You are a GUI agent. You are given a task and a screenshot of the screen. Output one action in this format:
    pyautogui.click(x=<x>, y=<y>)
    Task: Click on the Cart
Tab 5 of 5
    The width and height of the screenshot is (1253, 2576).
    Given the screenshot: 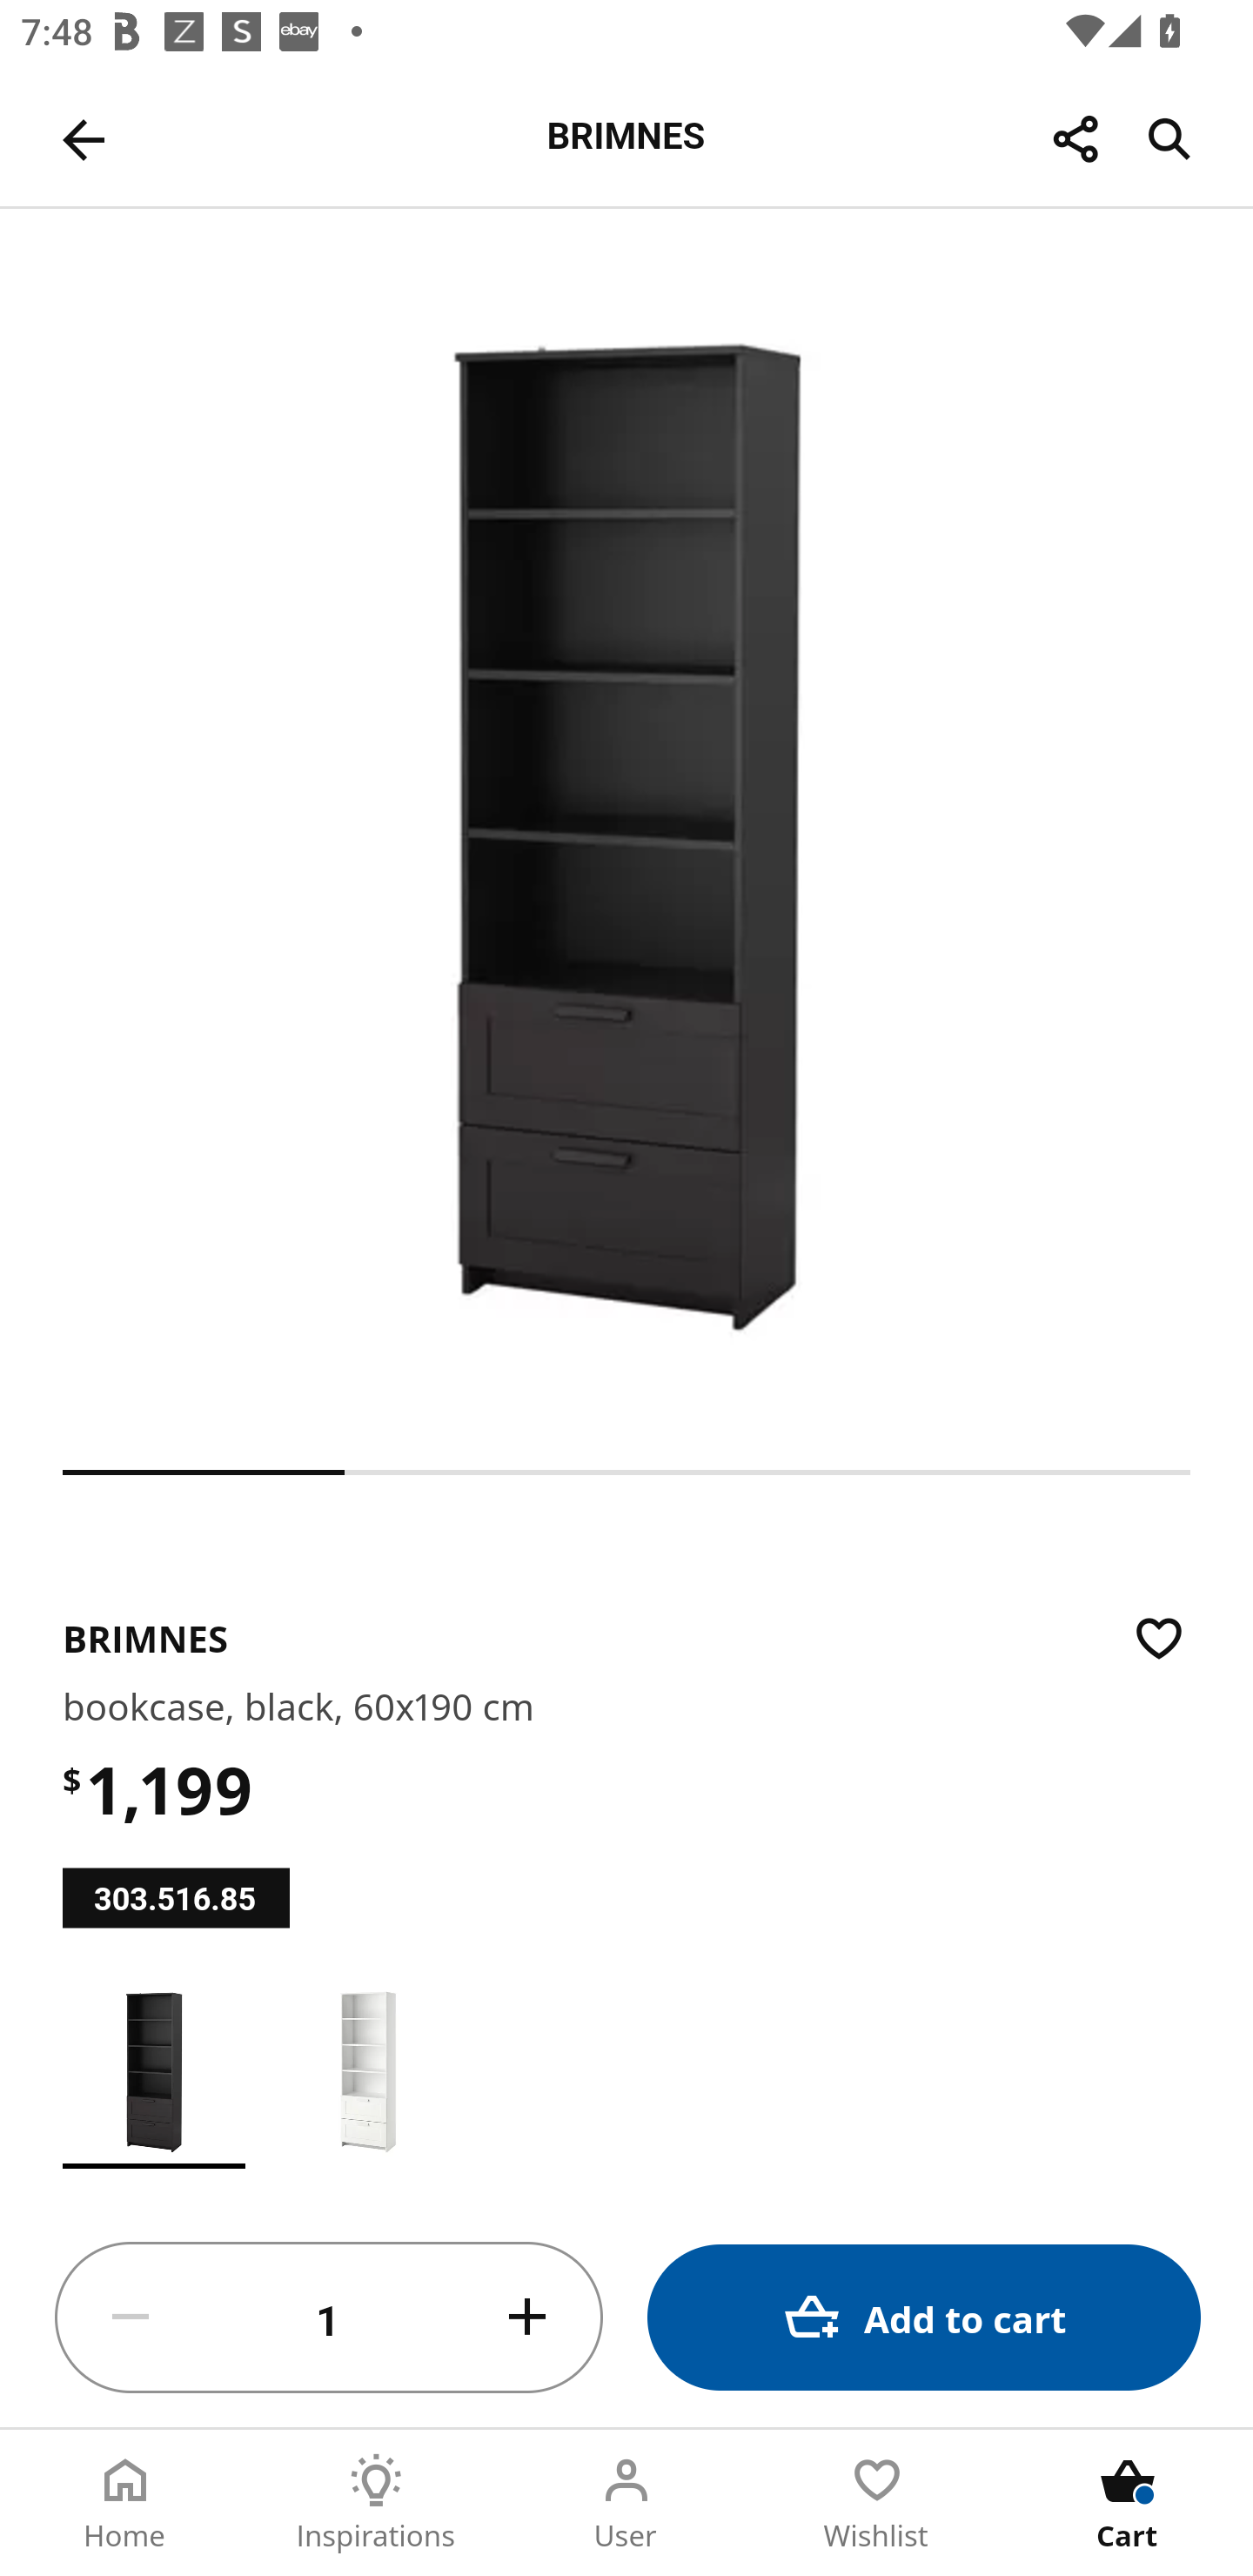 What is the action you would take?
    pyautogui.click(x=1128, y=2503)
    